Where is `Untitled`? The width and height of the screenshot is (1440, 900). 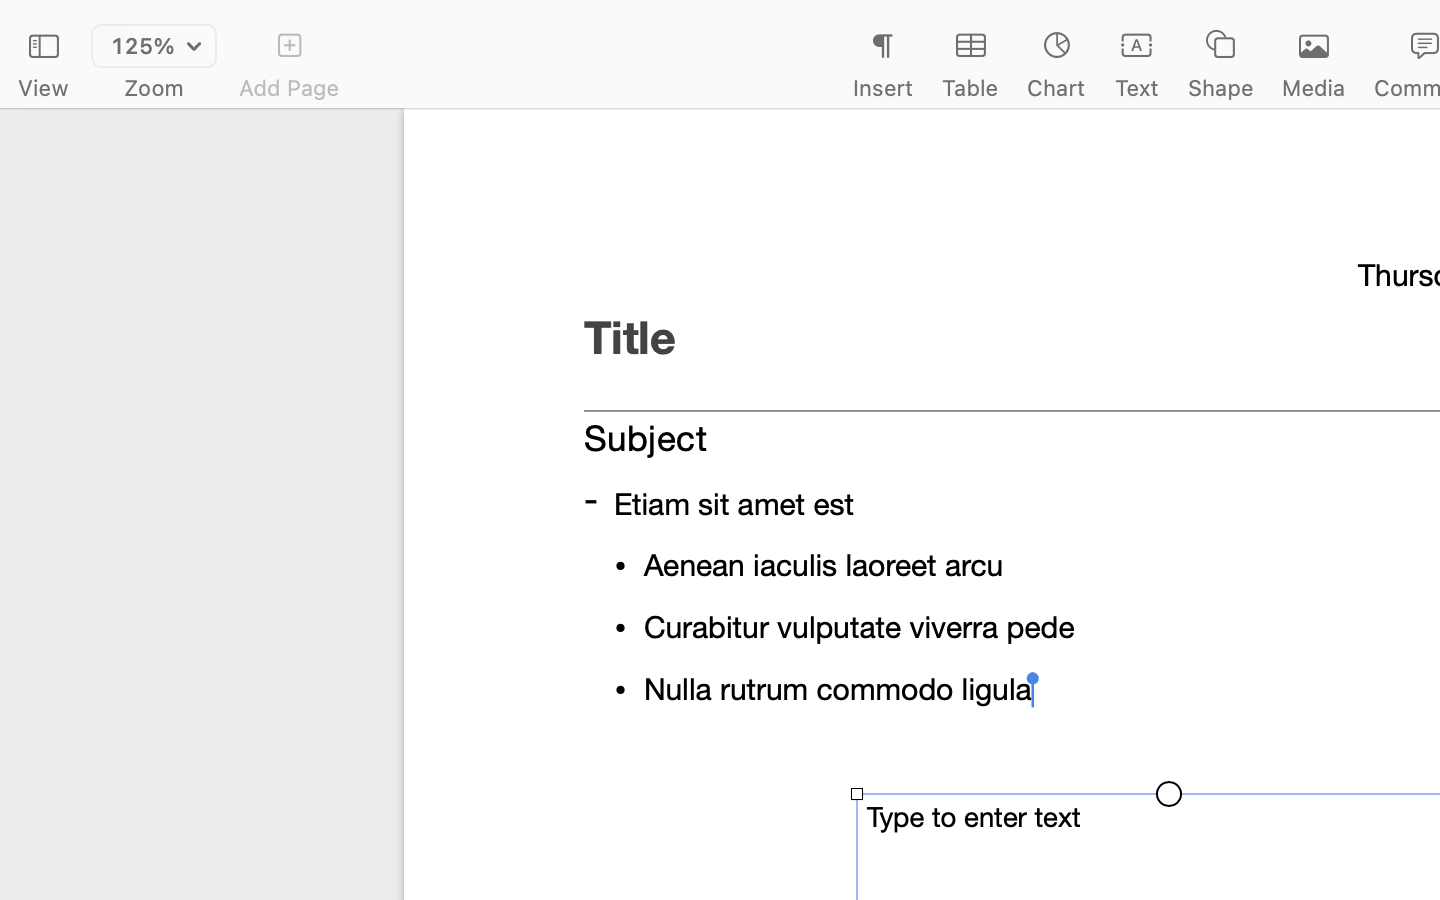
Untitled is located at coordinates (1384, 26).